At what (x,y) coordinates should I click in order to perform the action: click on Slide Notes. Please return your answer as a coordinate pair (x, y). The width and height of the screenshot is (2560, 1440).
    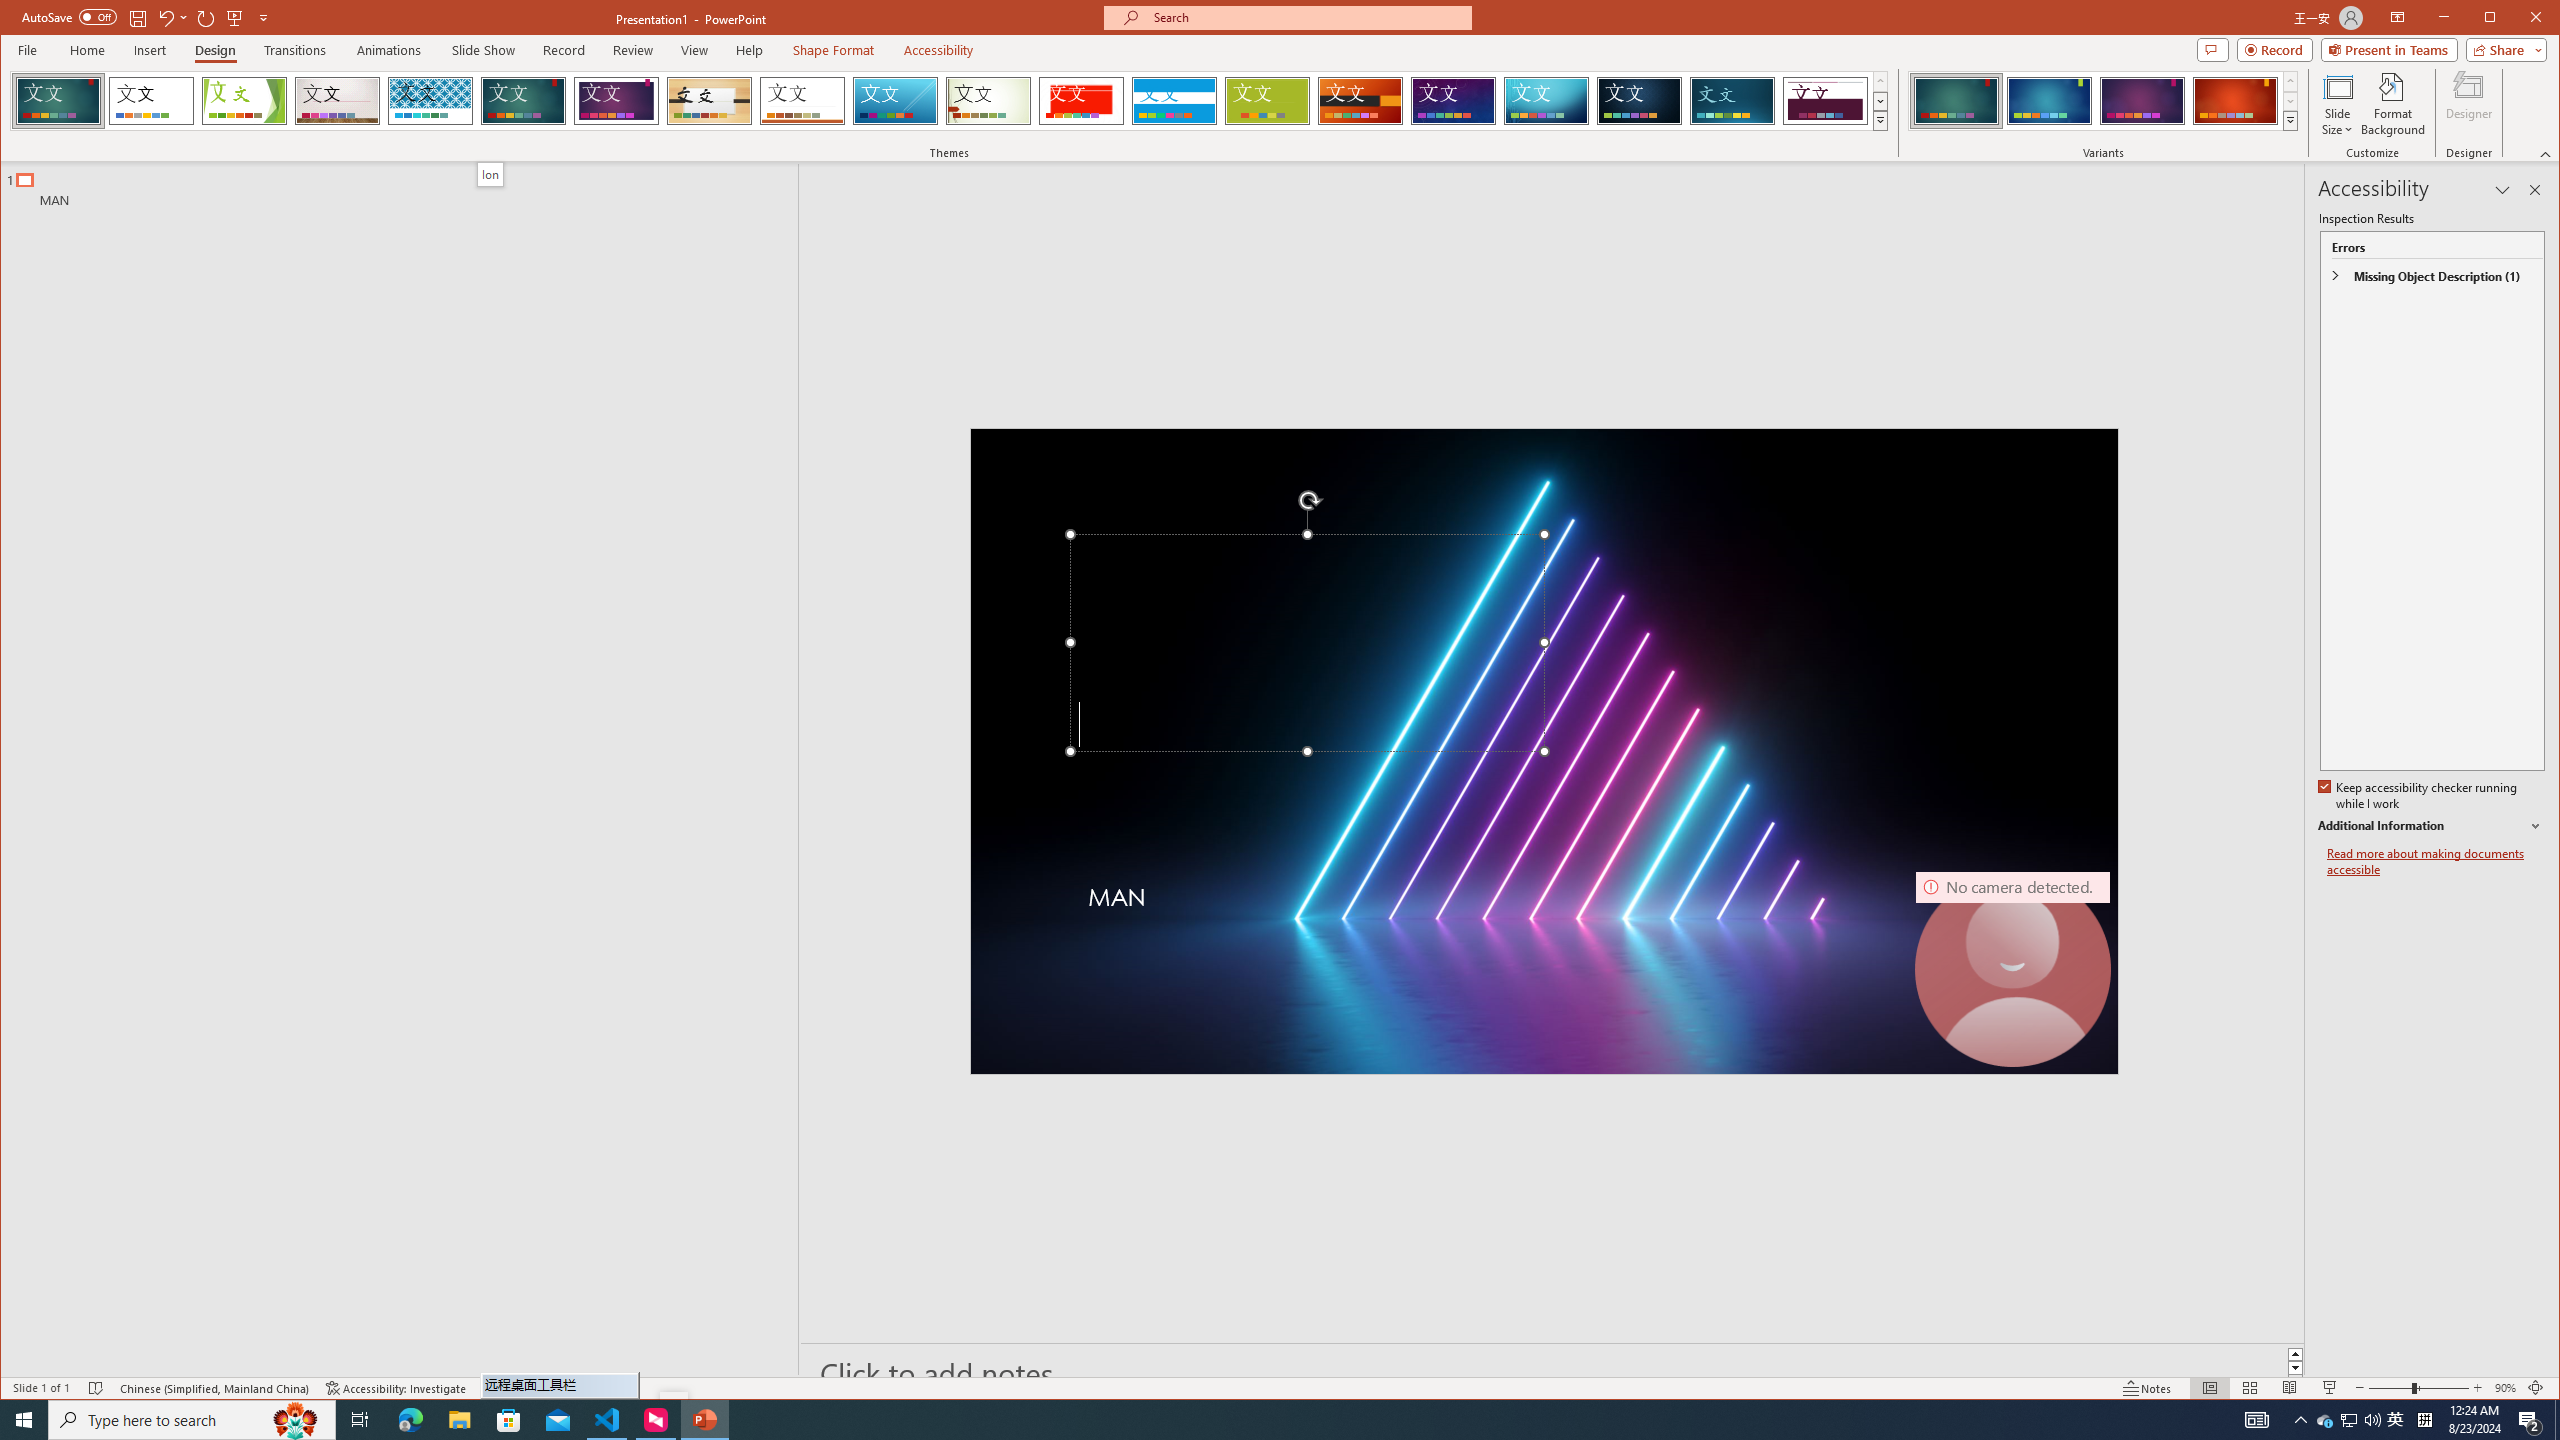
    Looking at the image, I should click on (1552, 1373).